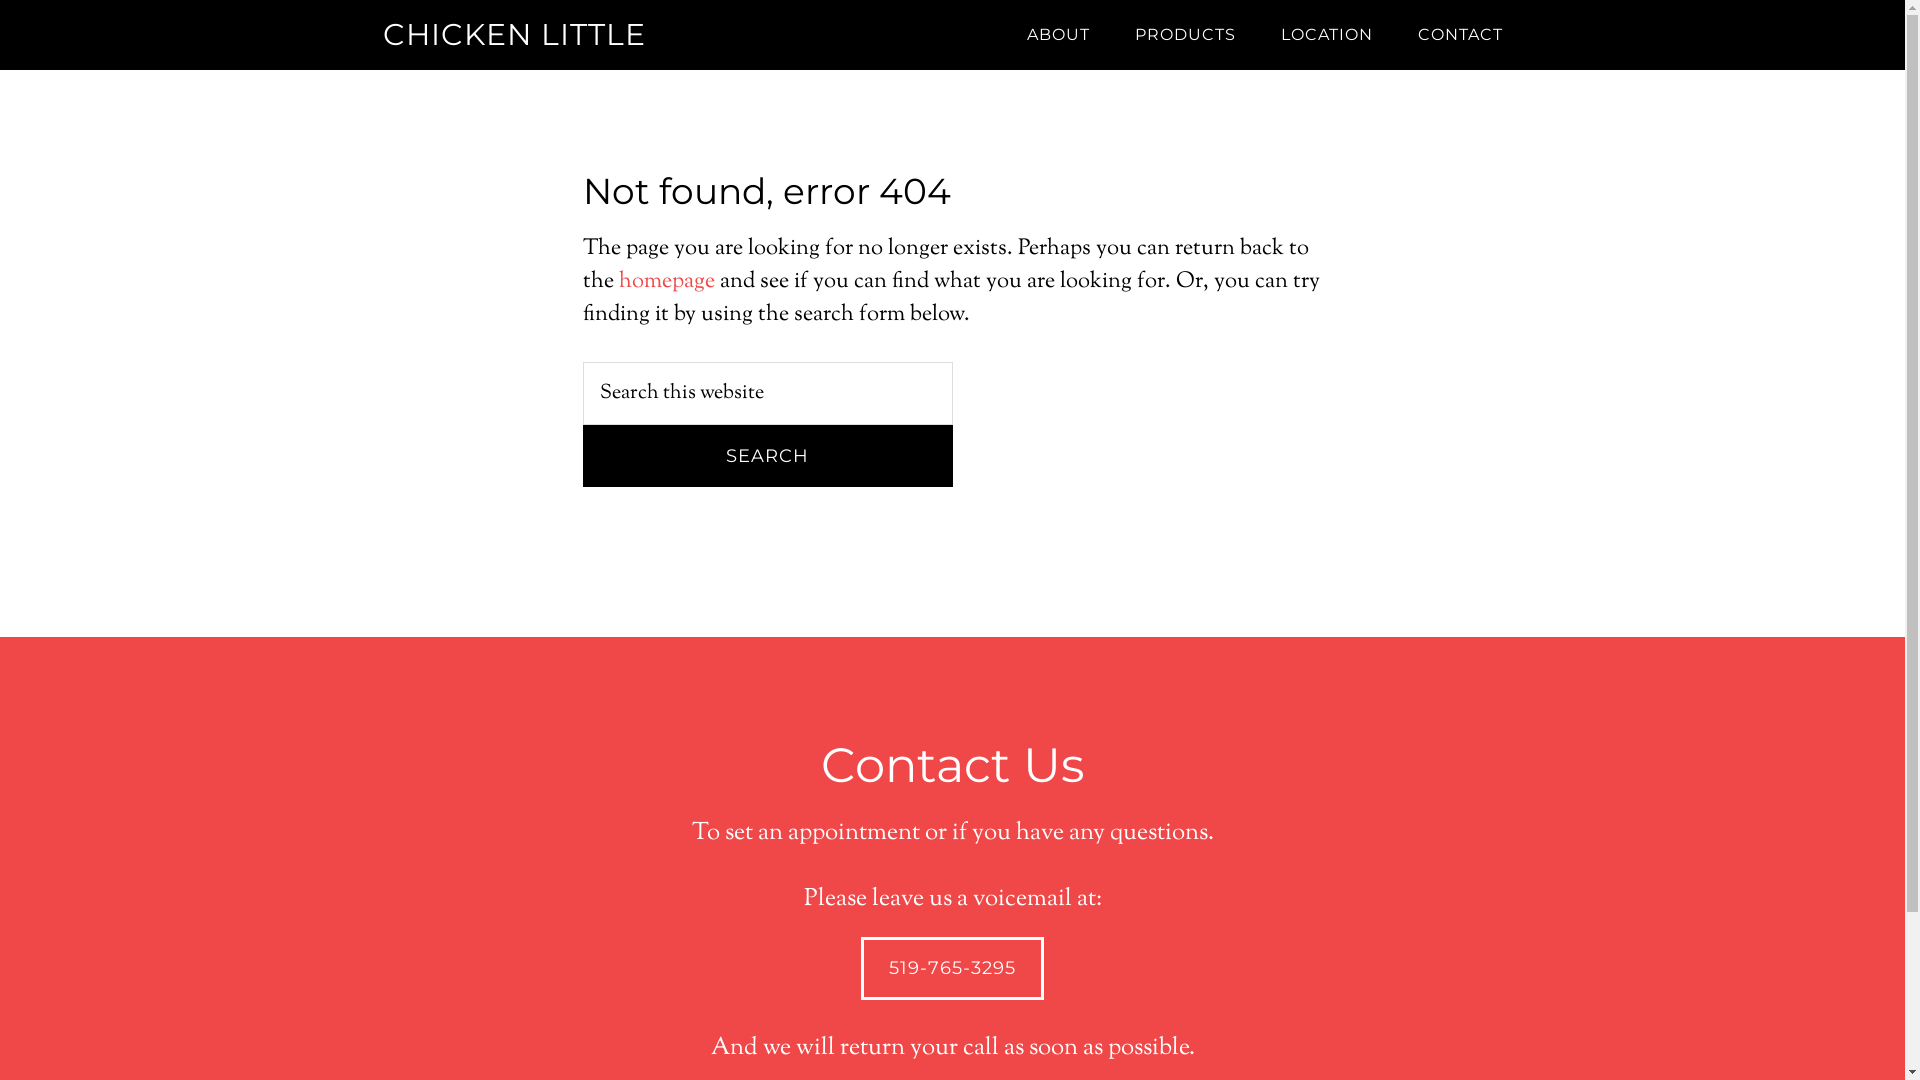  Describe the element at coordinates (767, 456) in the screenshot. I see `Search` at that location.